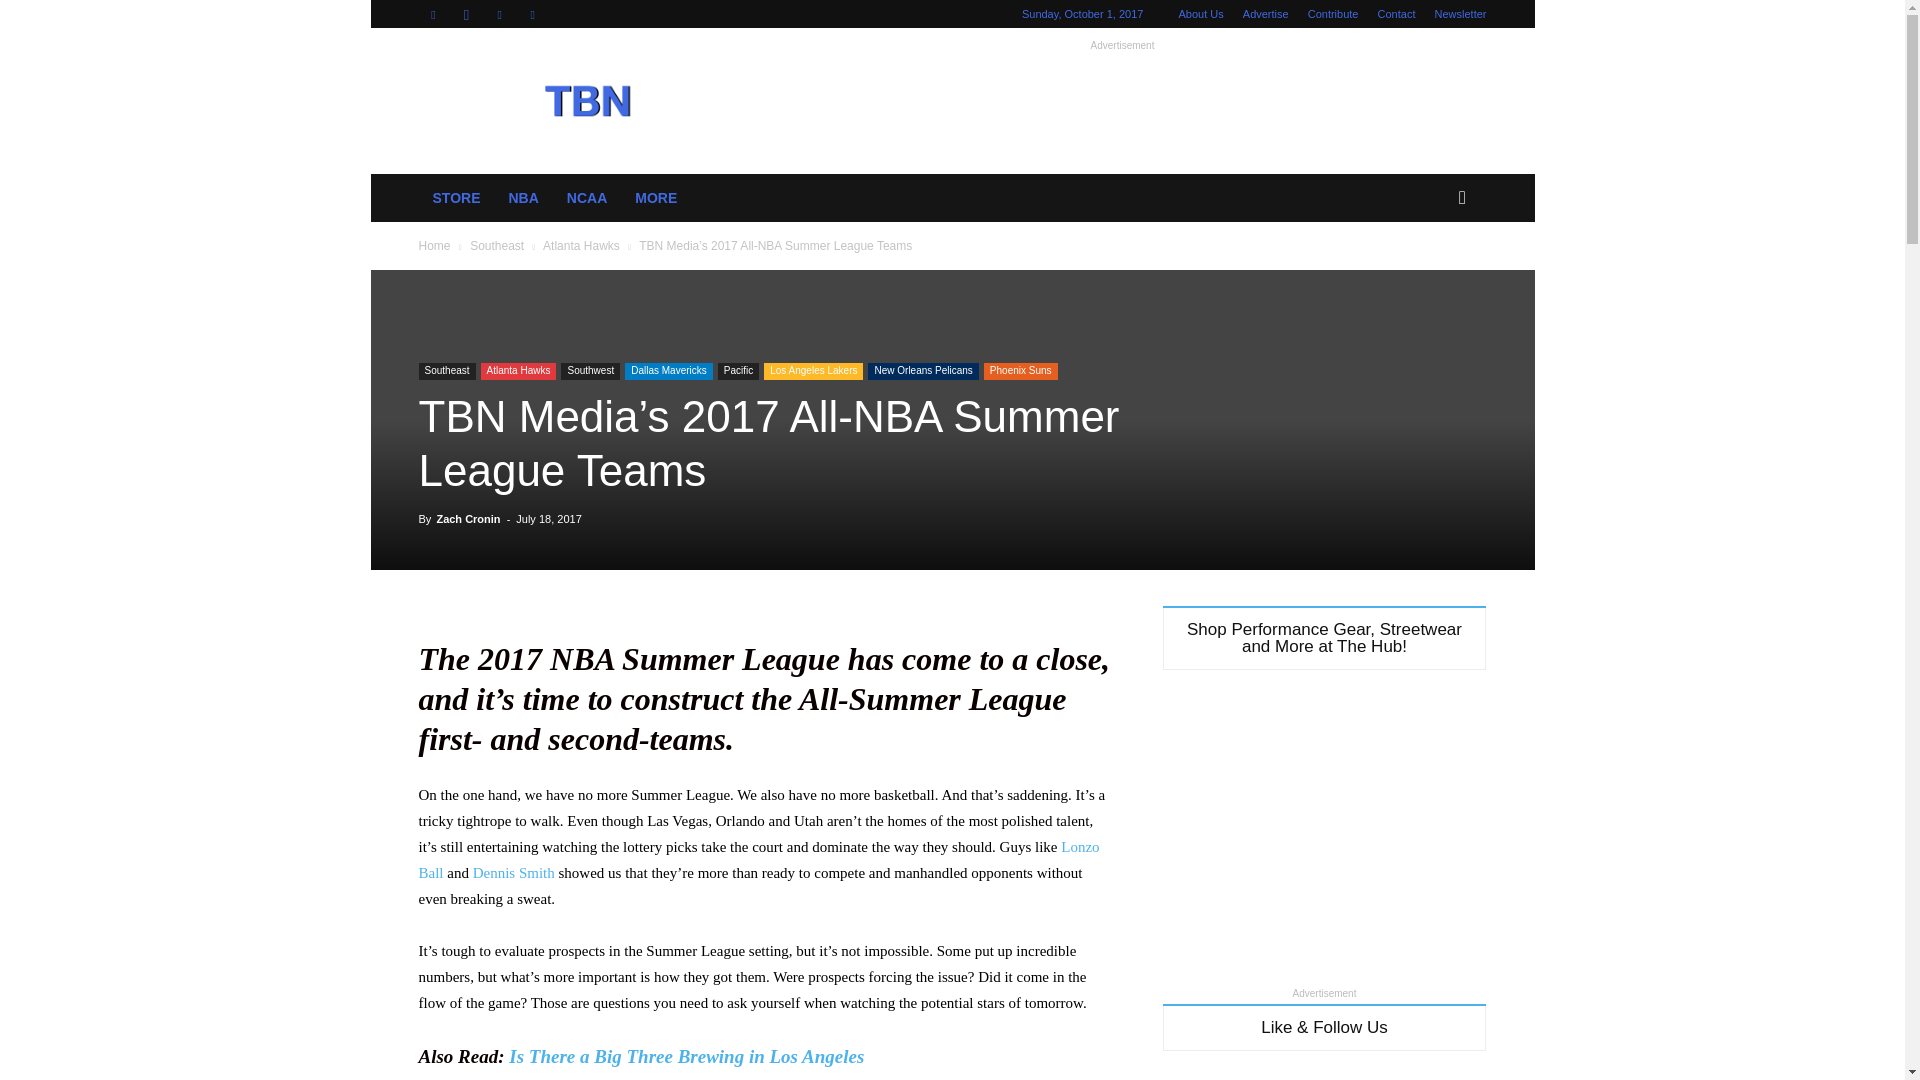 Image resolution: width=1920 pixels, height=1080 pixels. What do you see at coordinates (532, 14) in the screenshot?
I see `Youtube` at bounding box center [532, 14].